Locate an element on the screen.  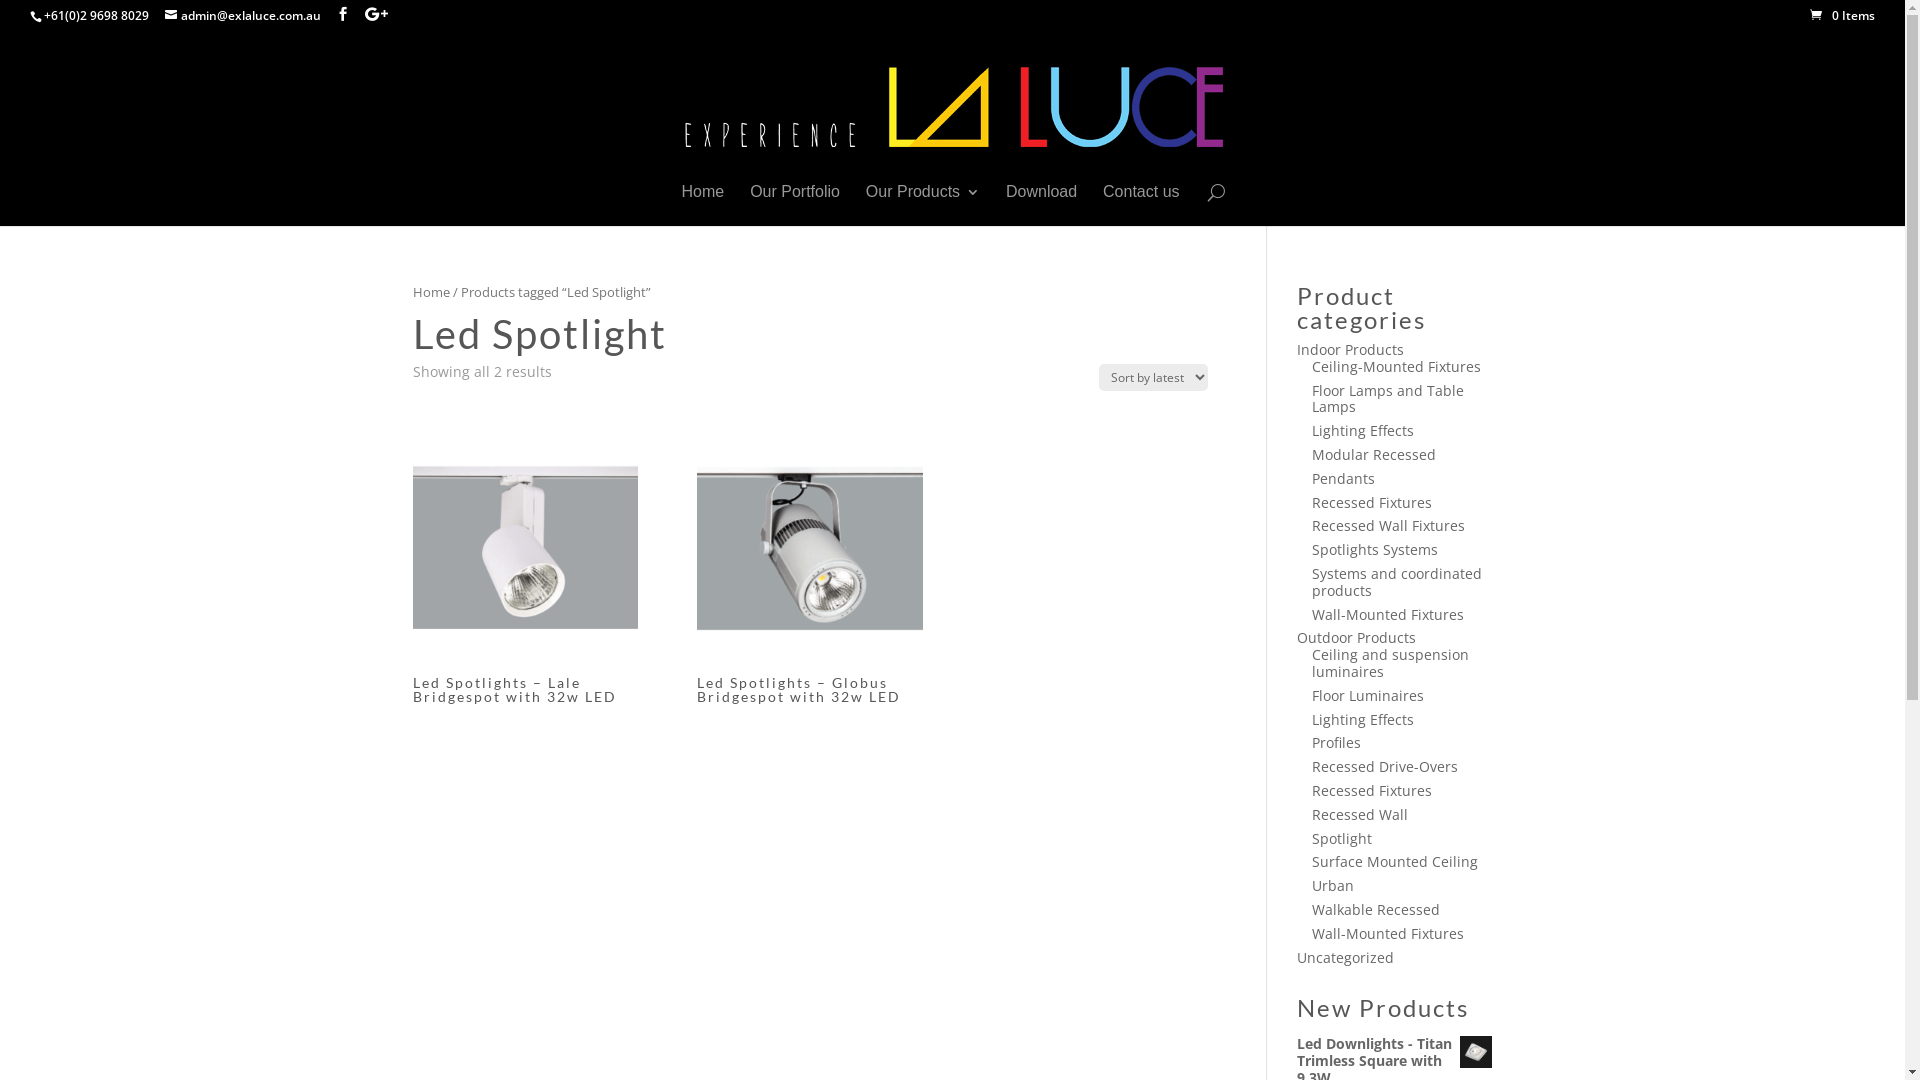
Wall-Mounted Fixtures is located at coordinates (1388, 614).